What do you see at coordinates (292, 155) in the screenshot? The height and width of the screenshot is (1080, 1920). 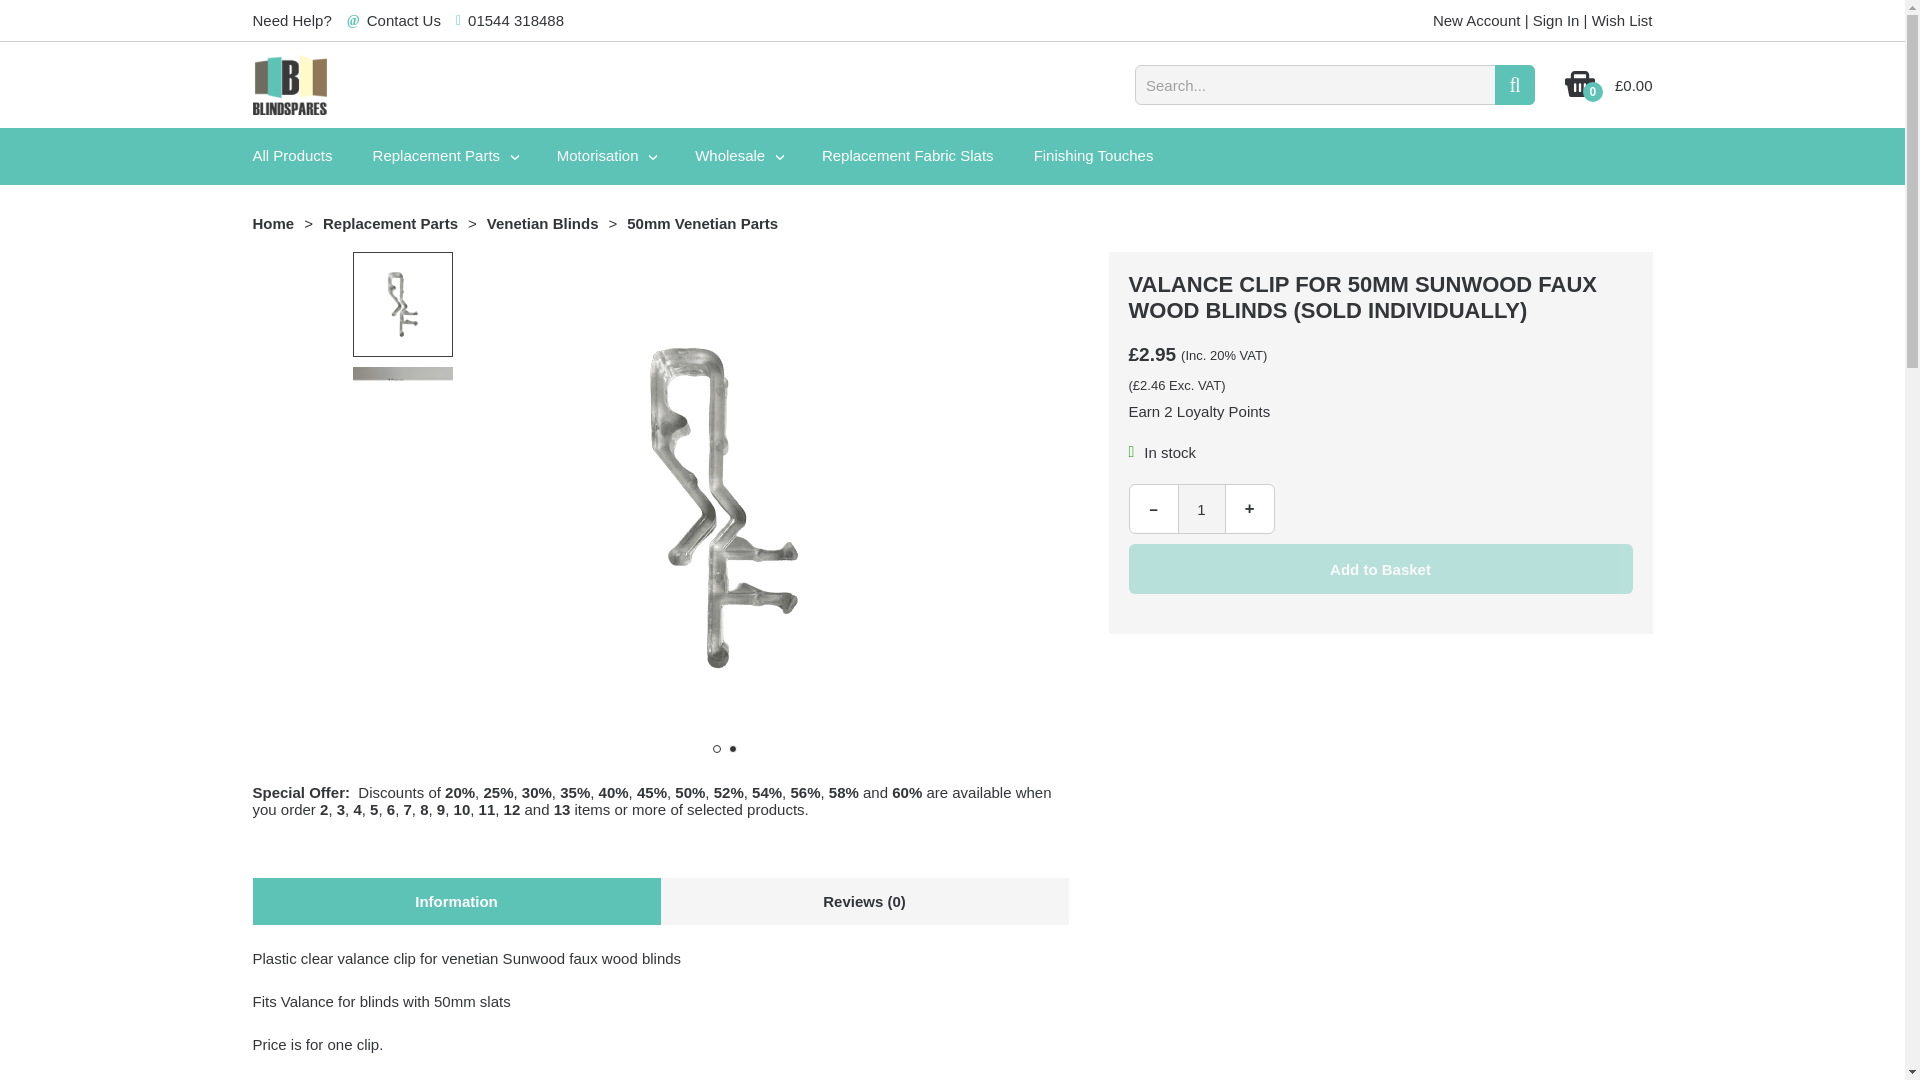 I see `All Products` at bounding box center [292, 155].